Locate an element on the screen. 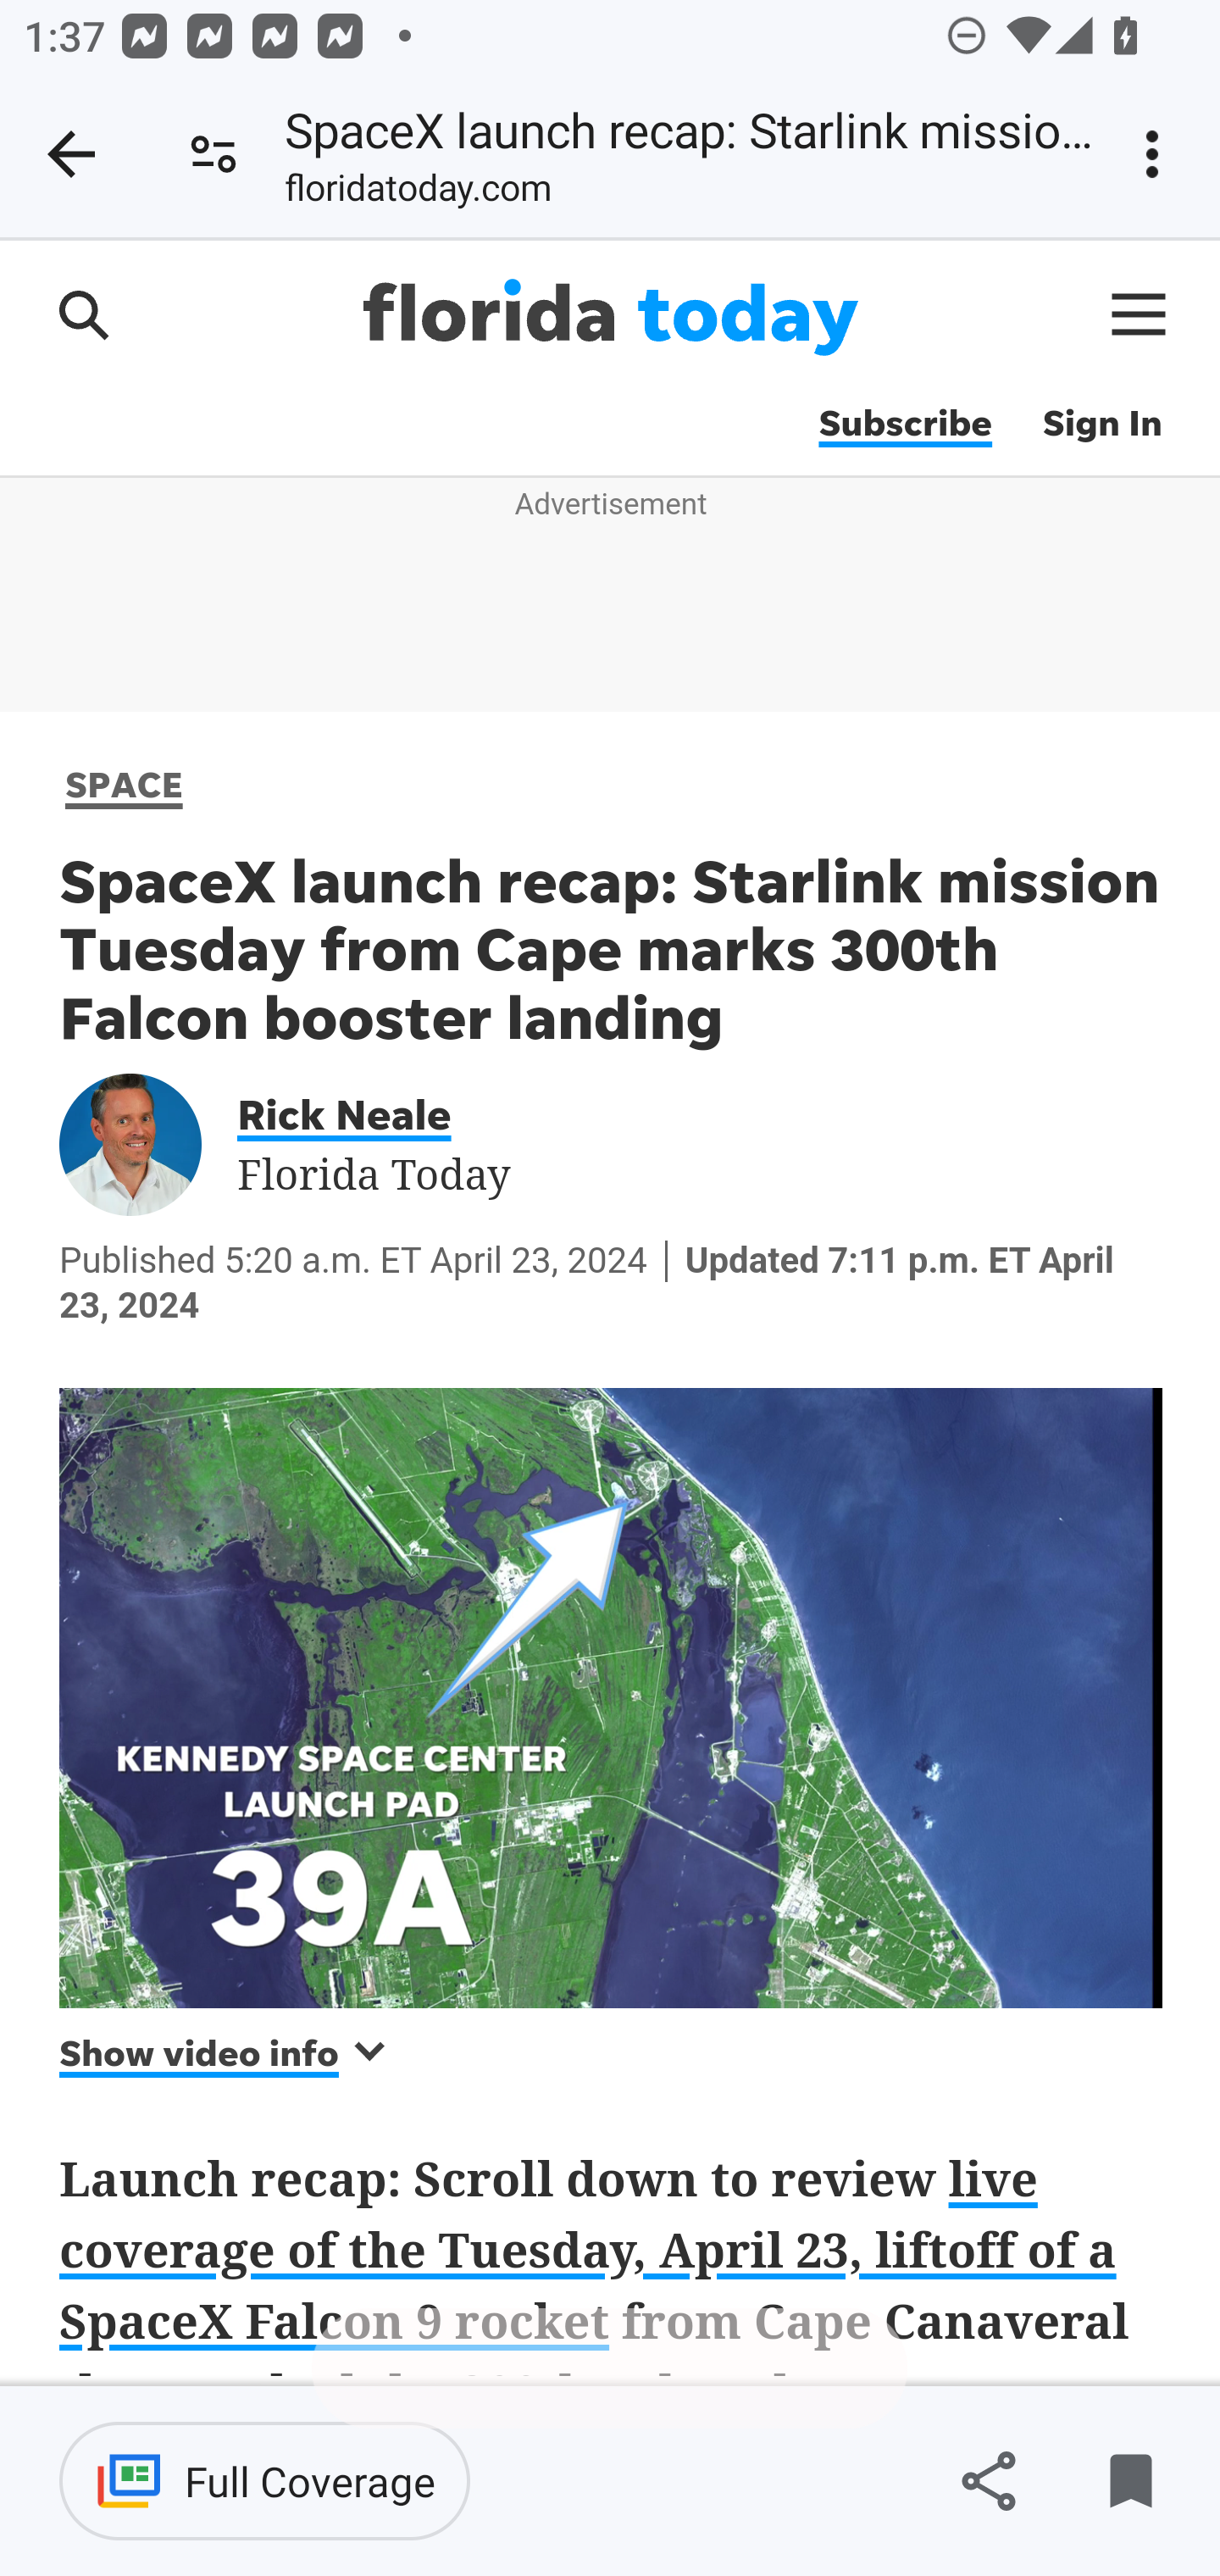 This screenshot has height=2576, width=1220. Show video info is located at coordinates (225, 2052).